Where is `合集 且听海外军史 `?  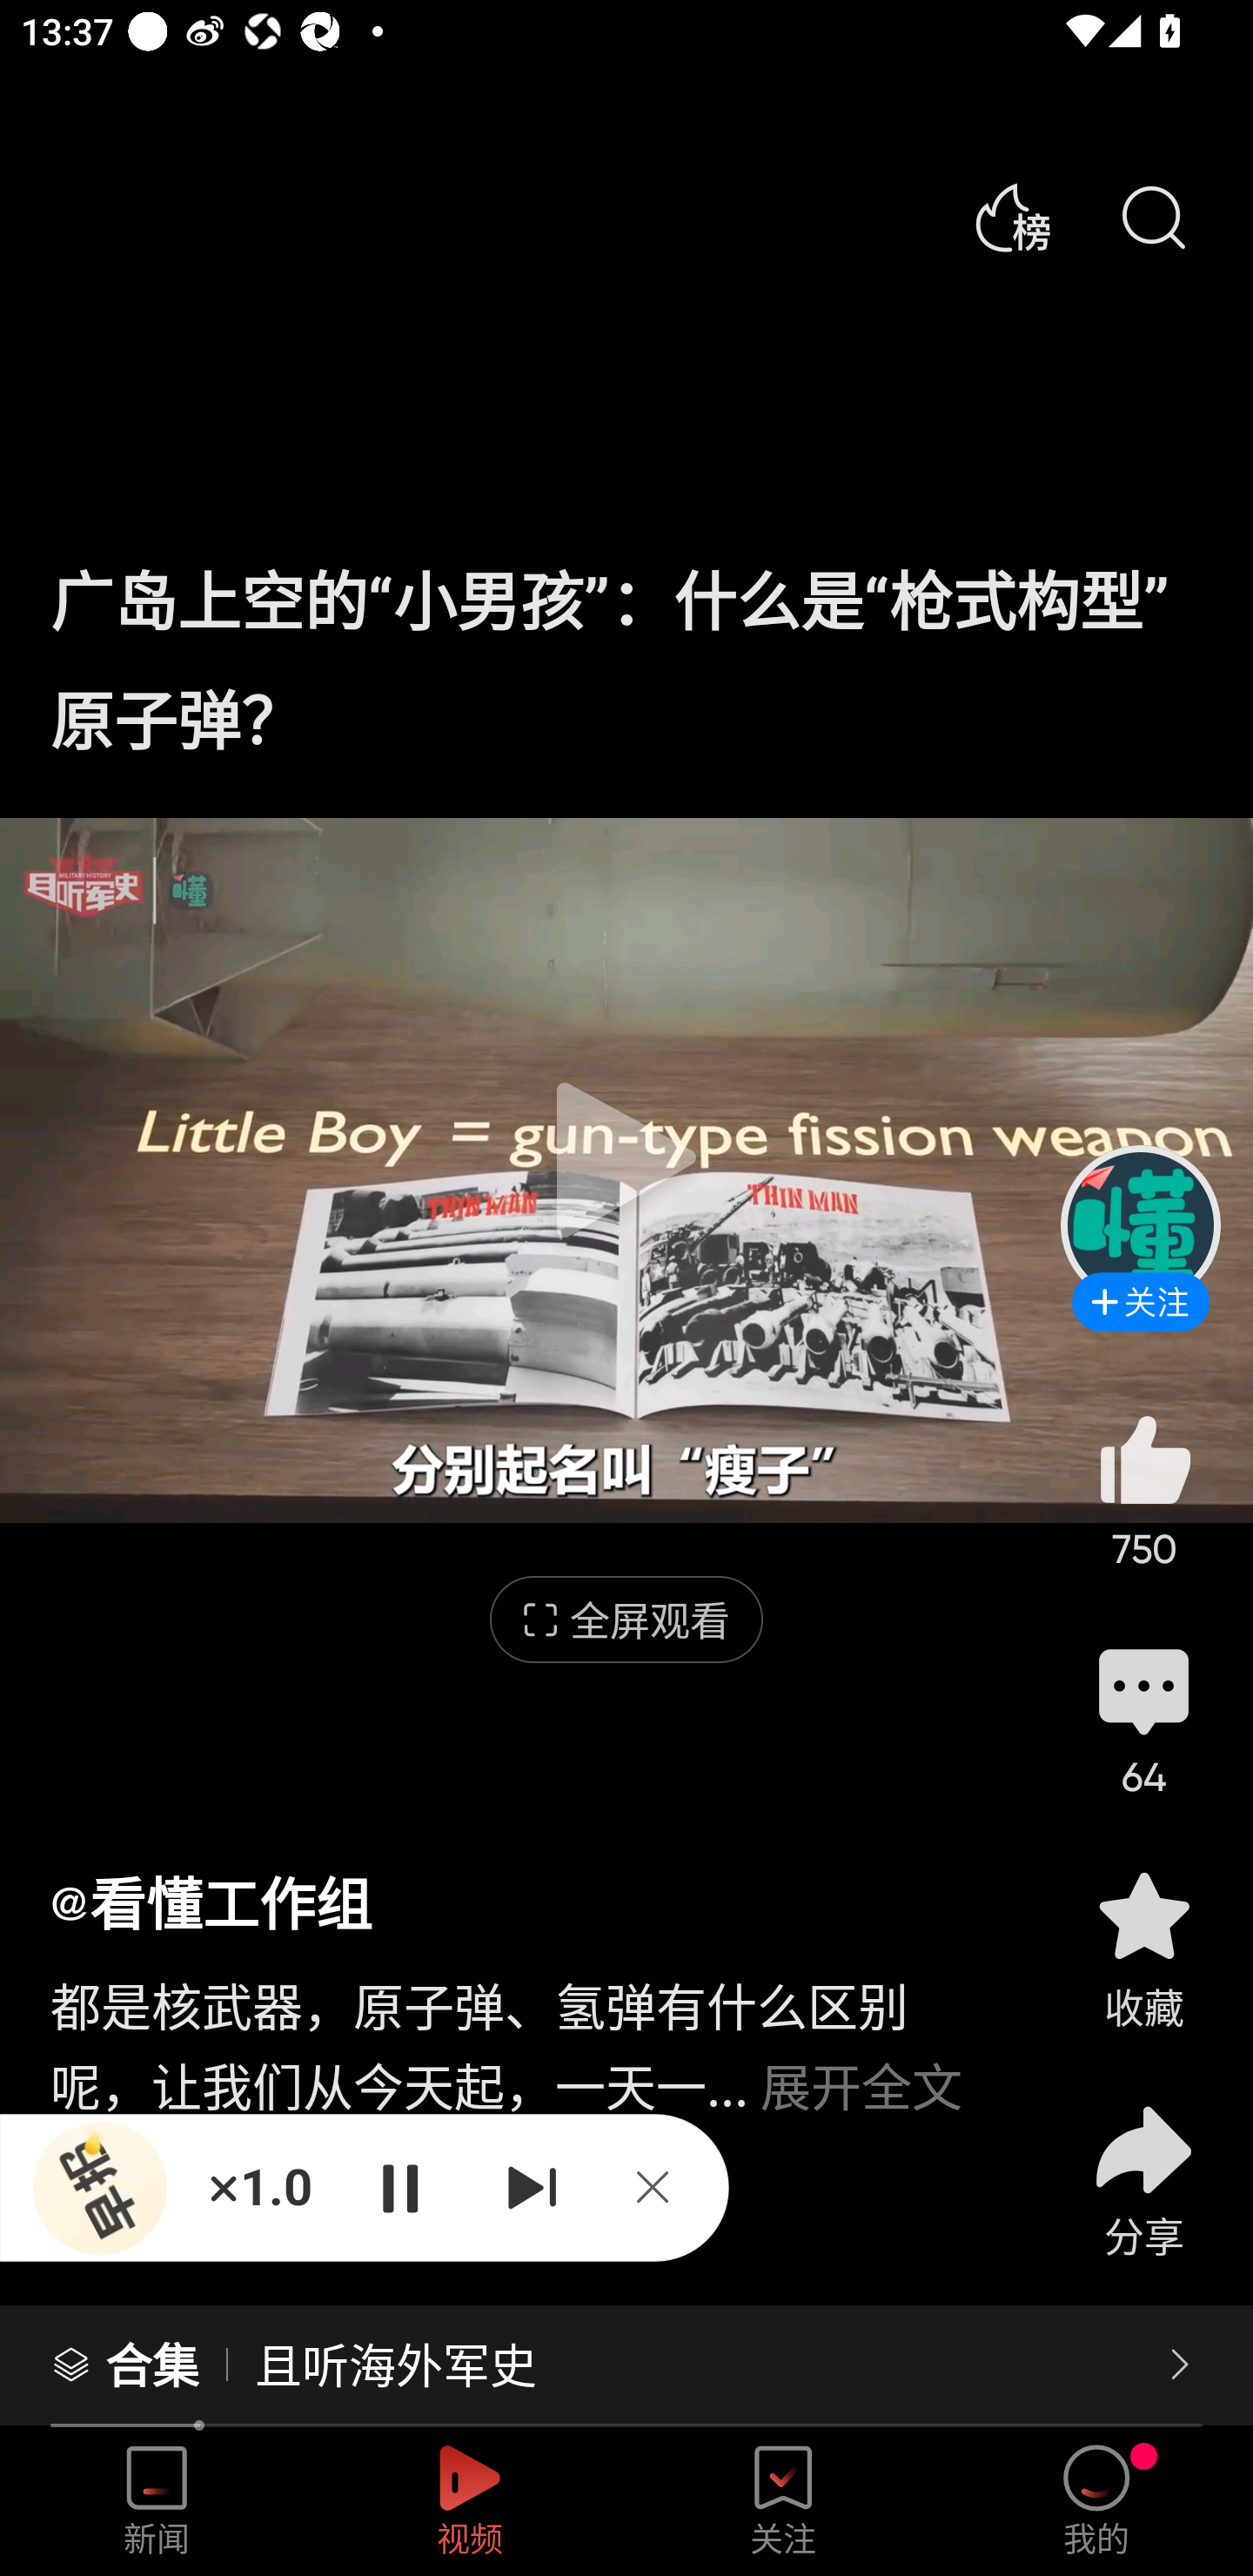
合集 且听海外军史  is located at coordinates (626, 2365).